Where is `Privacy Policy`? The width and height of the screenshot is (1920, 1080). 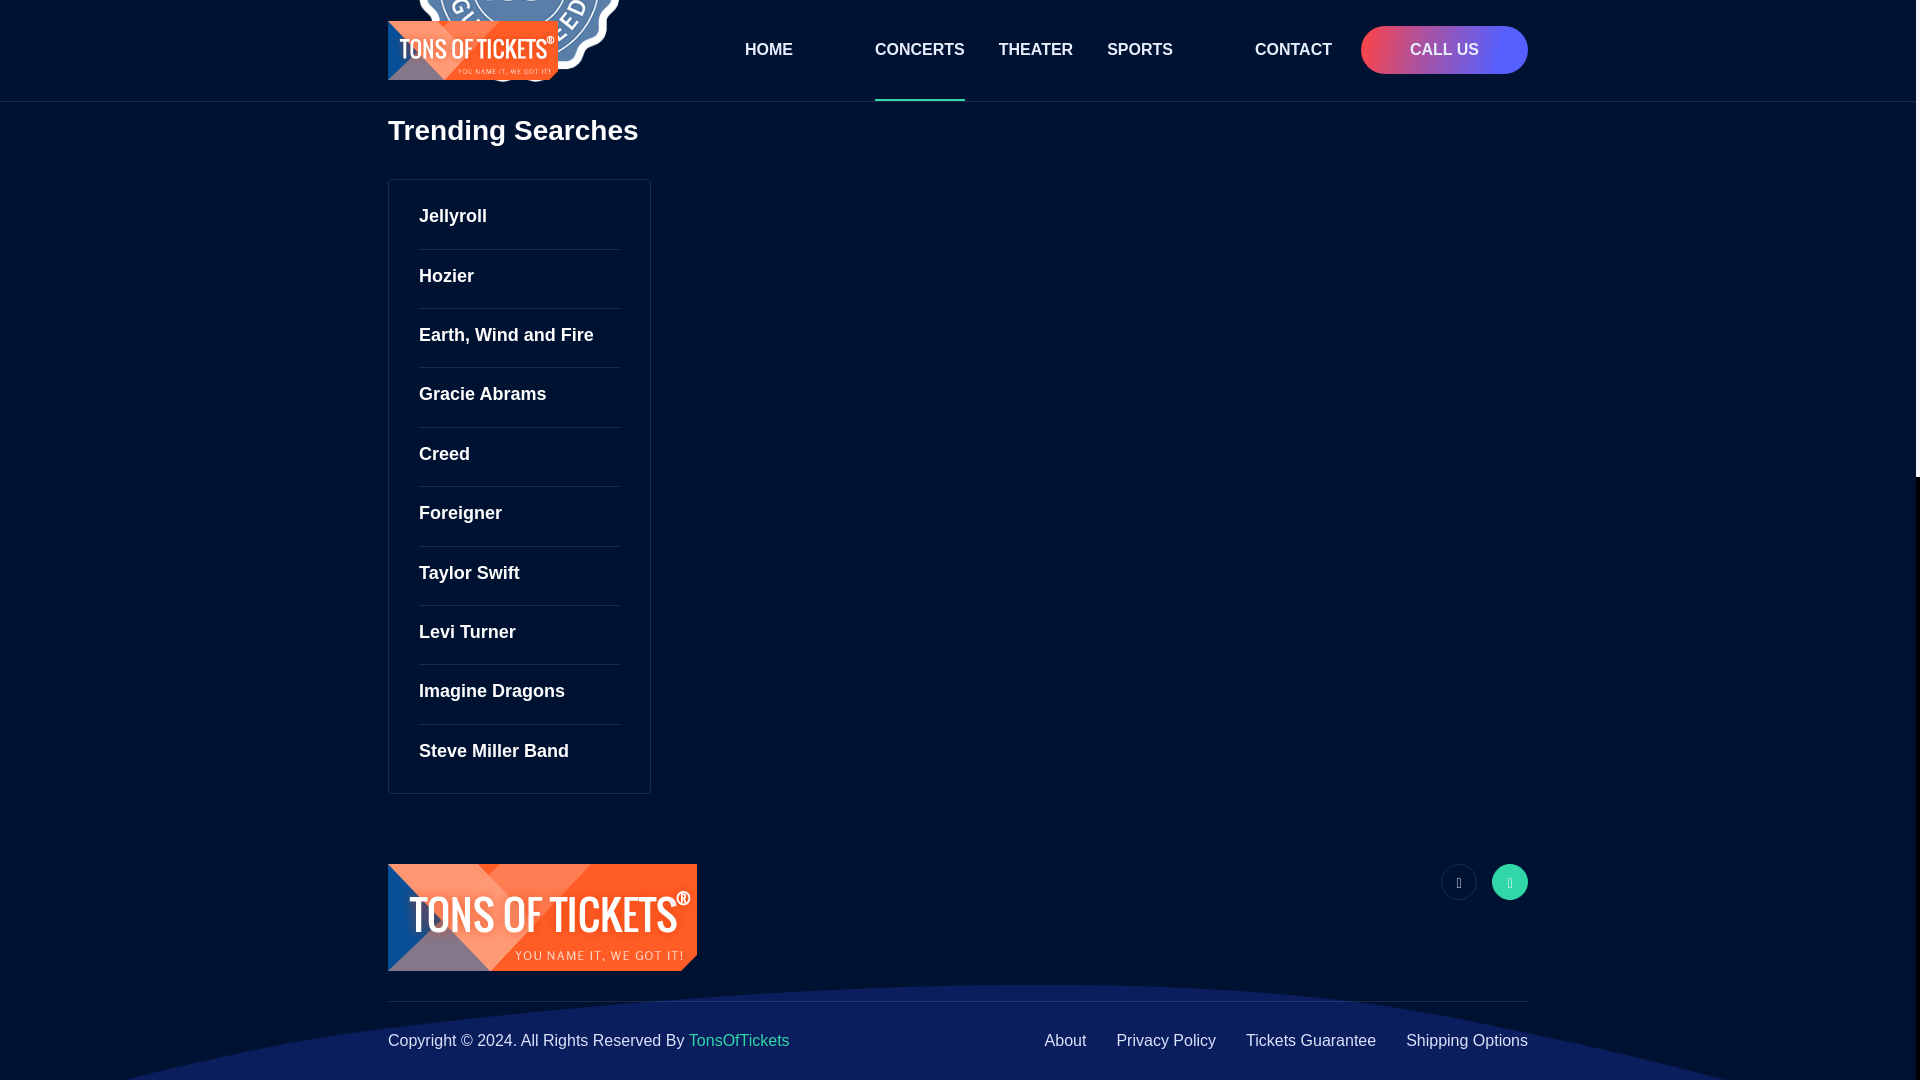 Privacy Policy is located at coordinates (1165, 1041).